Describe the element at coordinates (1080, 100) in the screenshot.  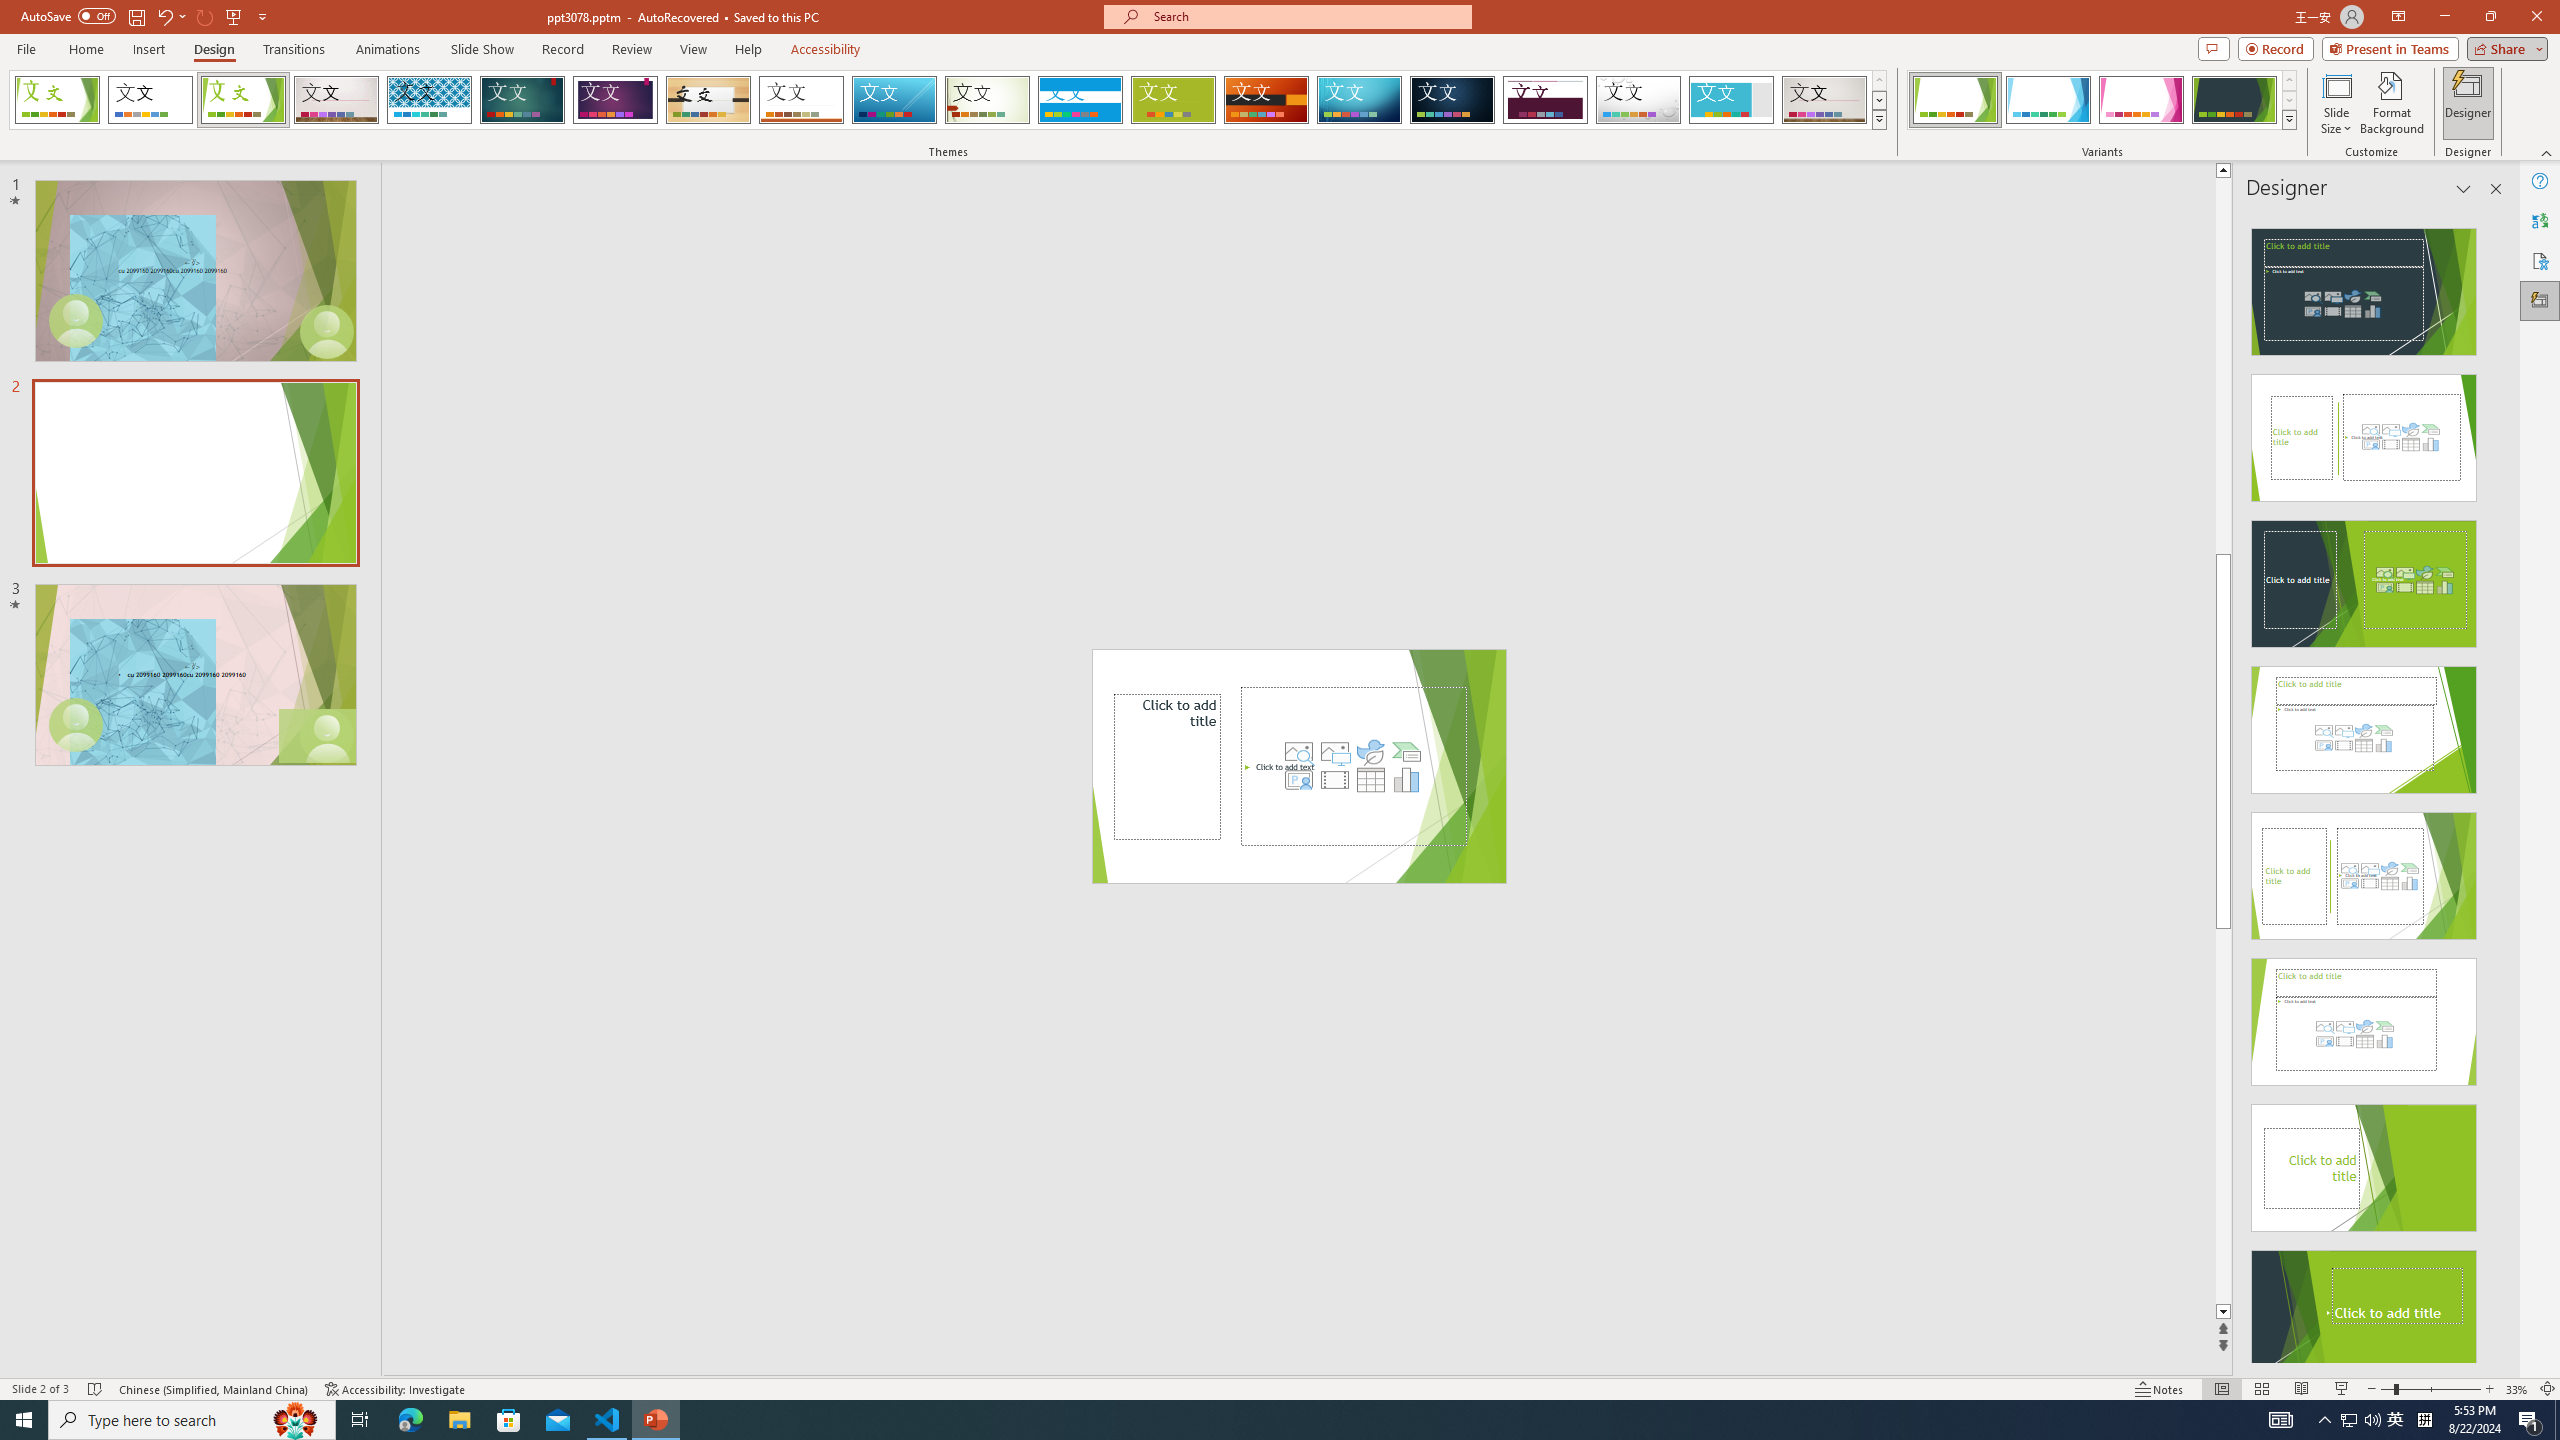
I see `Banded` at that location.